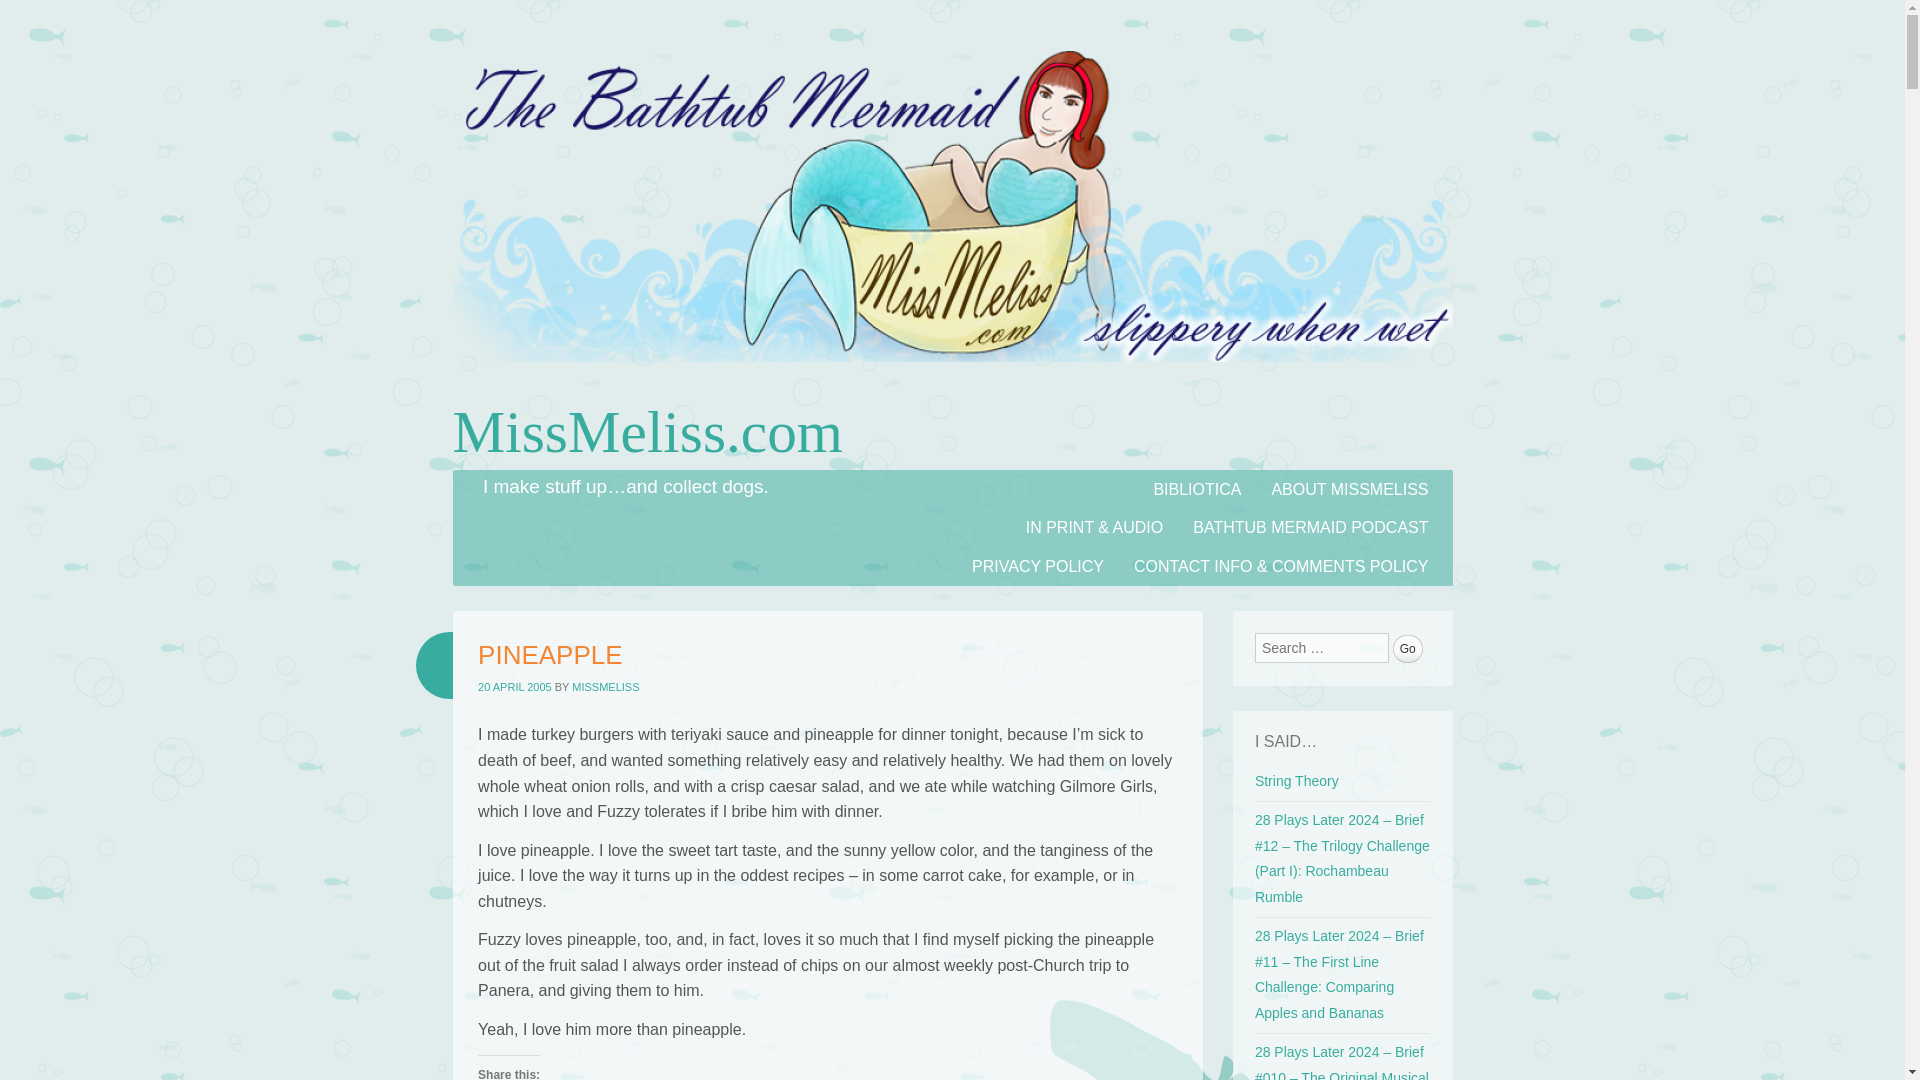 This screenshot has height=1080, width=1920. I want to click on View all posts by MissMeliss, so click(606, 687).